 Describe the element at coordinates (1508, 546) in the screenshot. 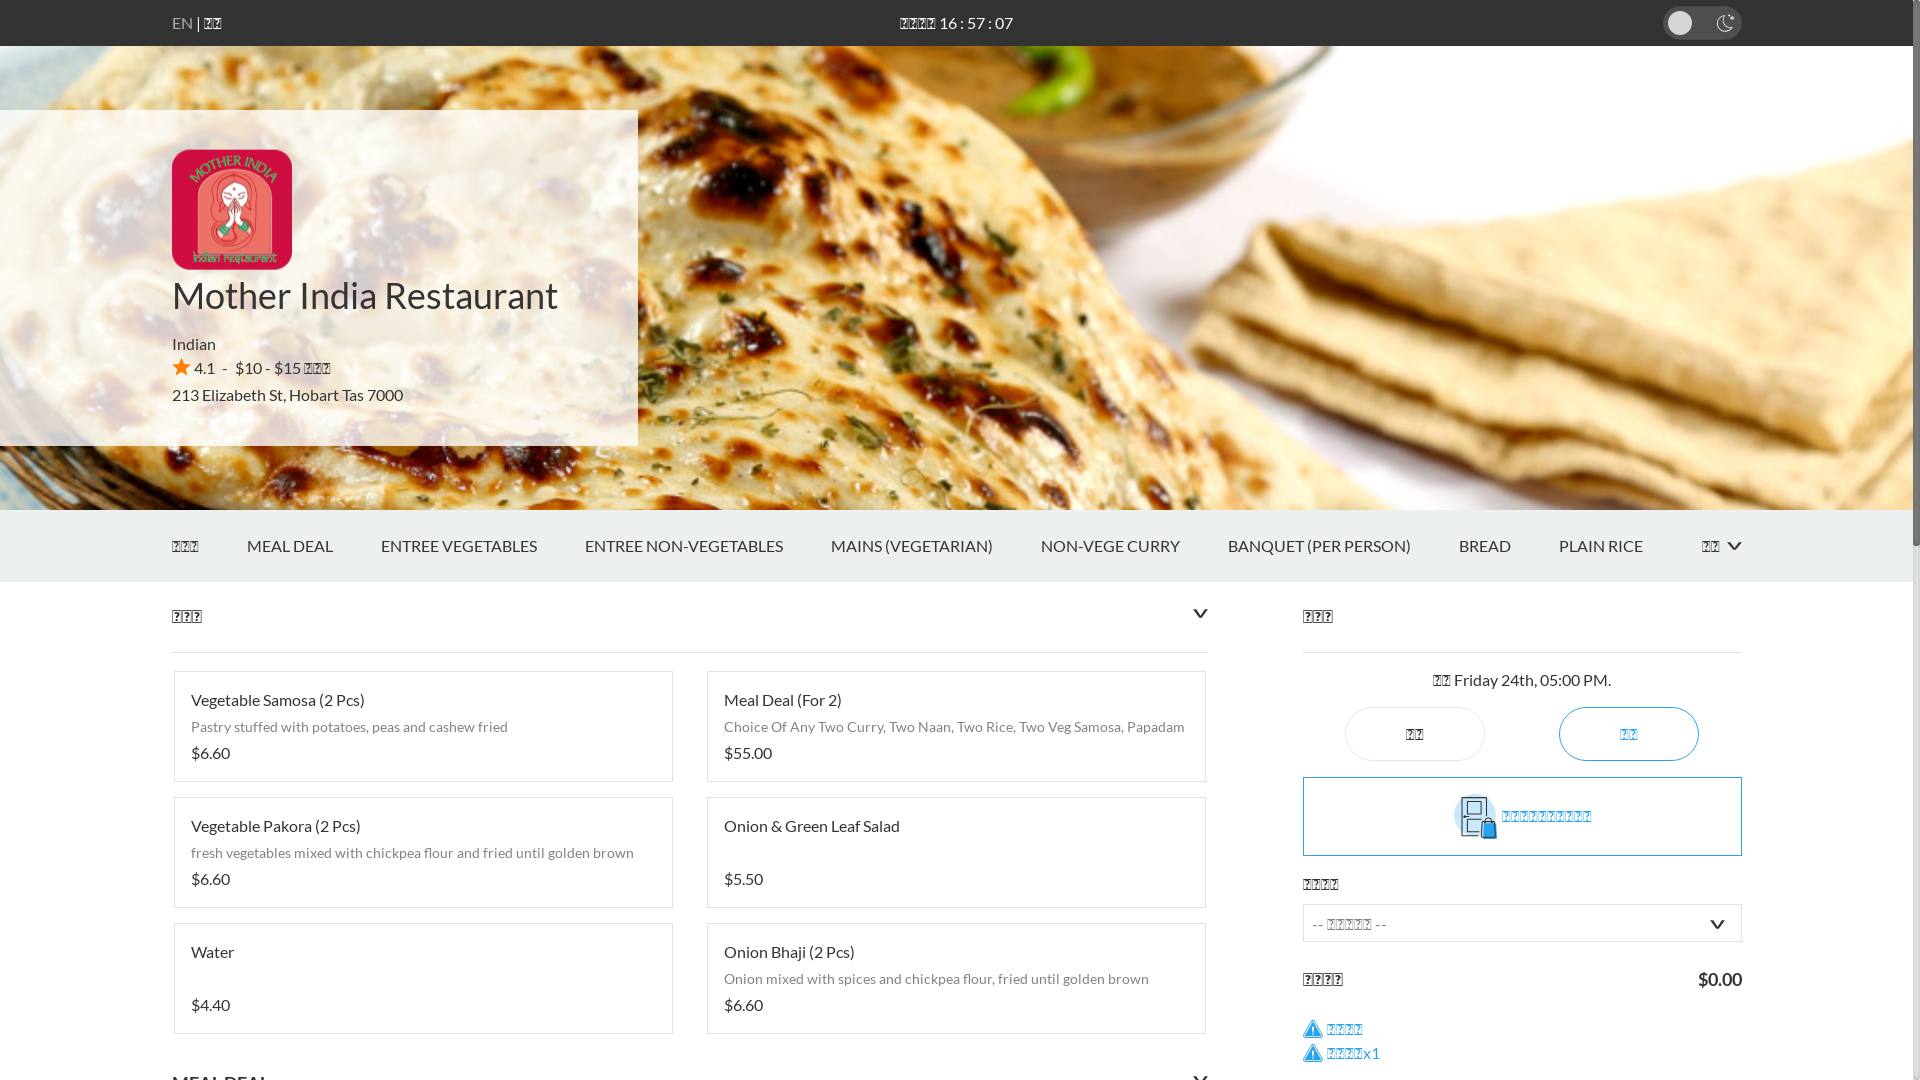

I see `BREAD` at that location.